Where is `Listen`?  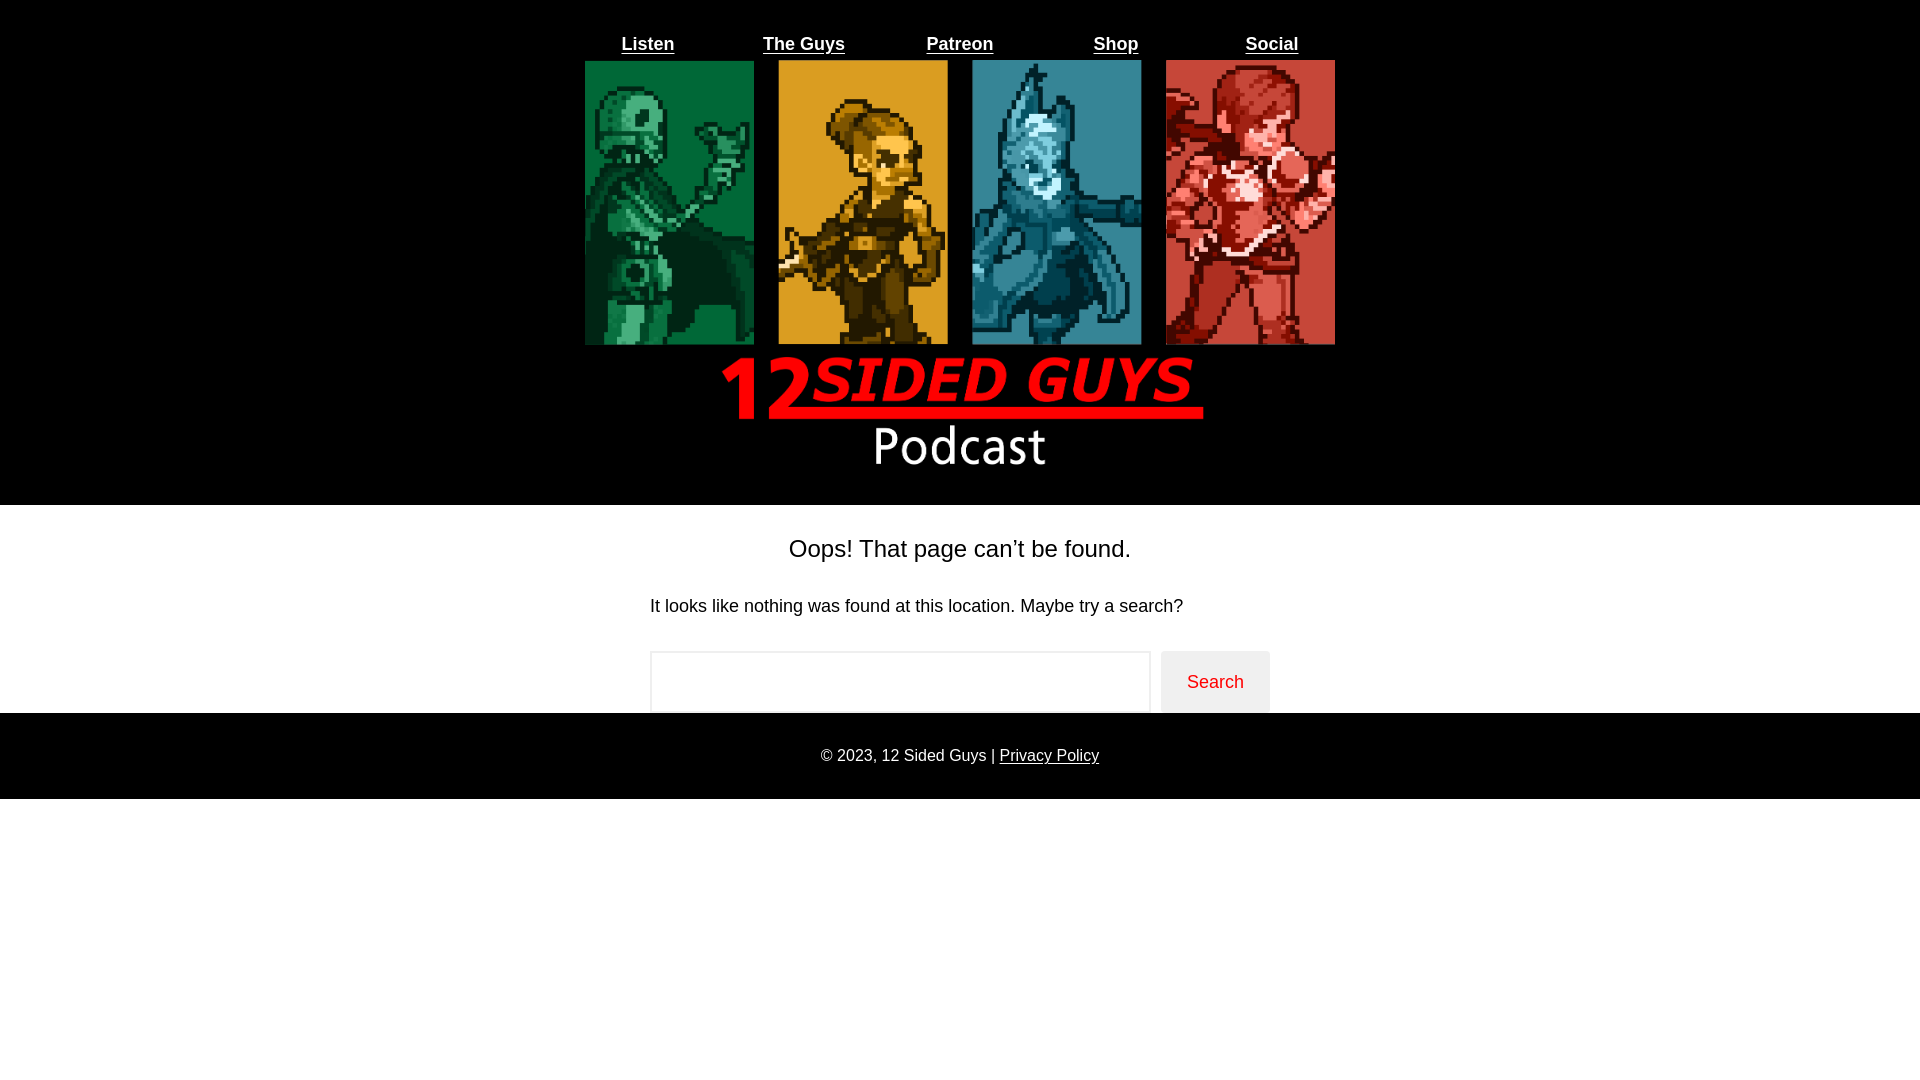 Listen is located at coordinates (648, 44).